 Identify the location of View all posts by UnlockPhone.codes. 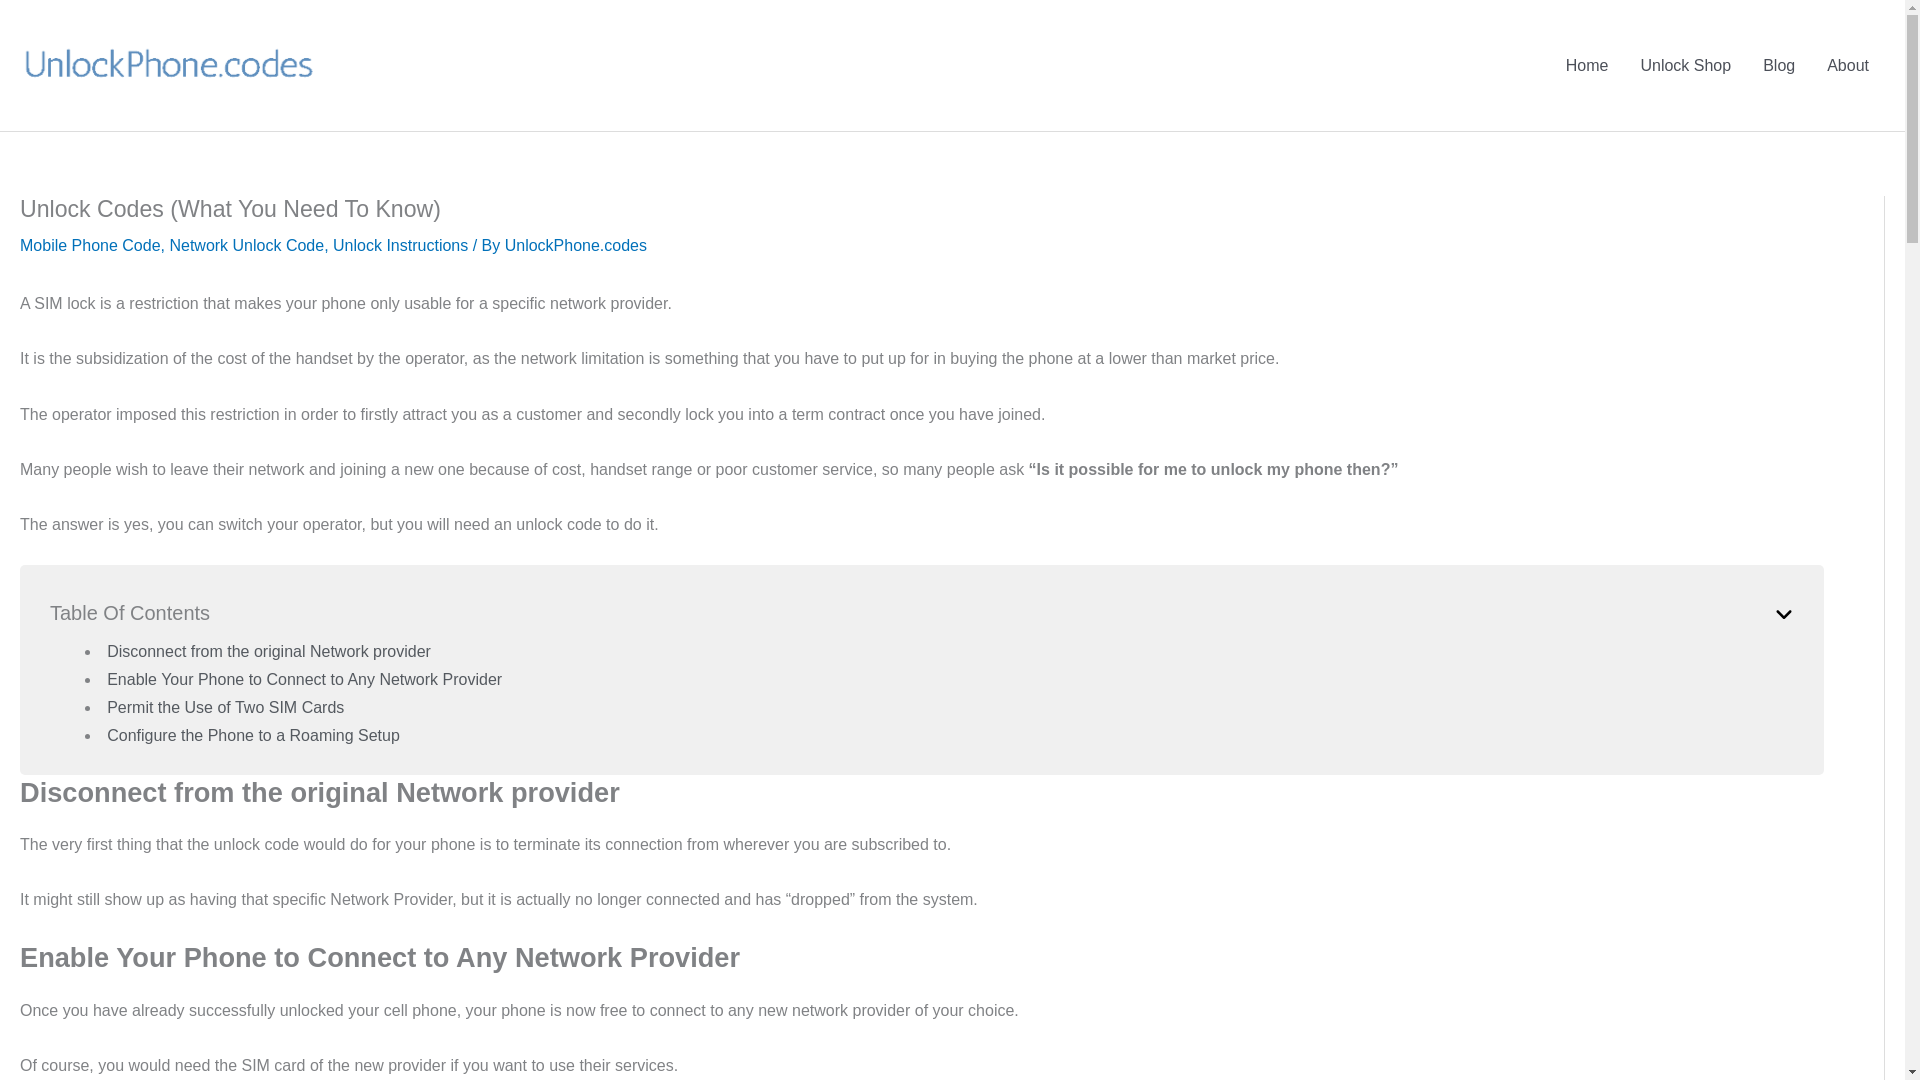
(576, 244).